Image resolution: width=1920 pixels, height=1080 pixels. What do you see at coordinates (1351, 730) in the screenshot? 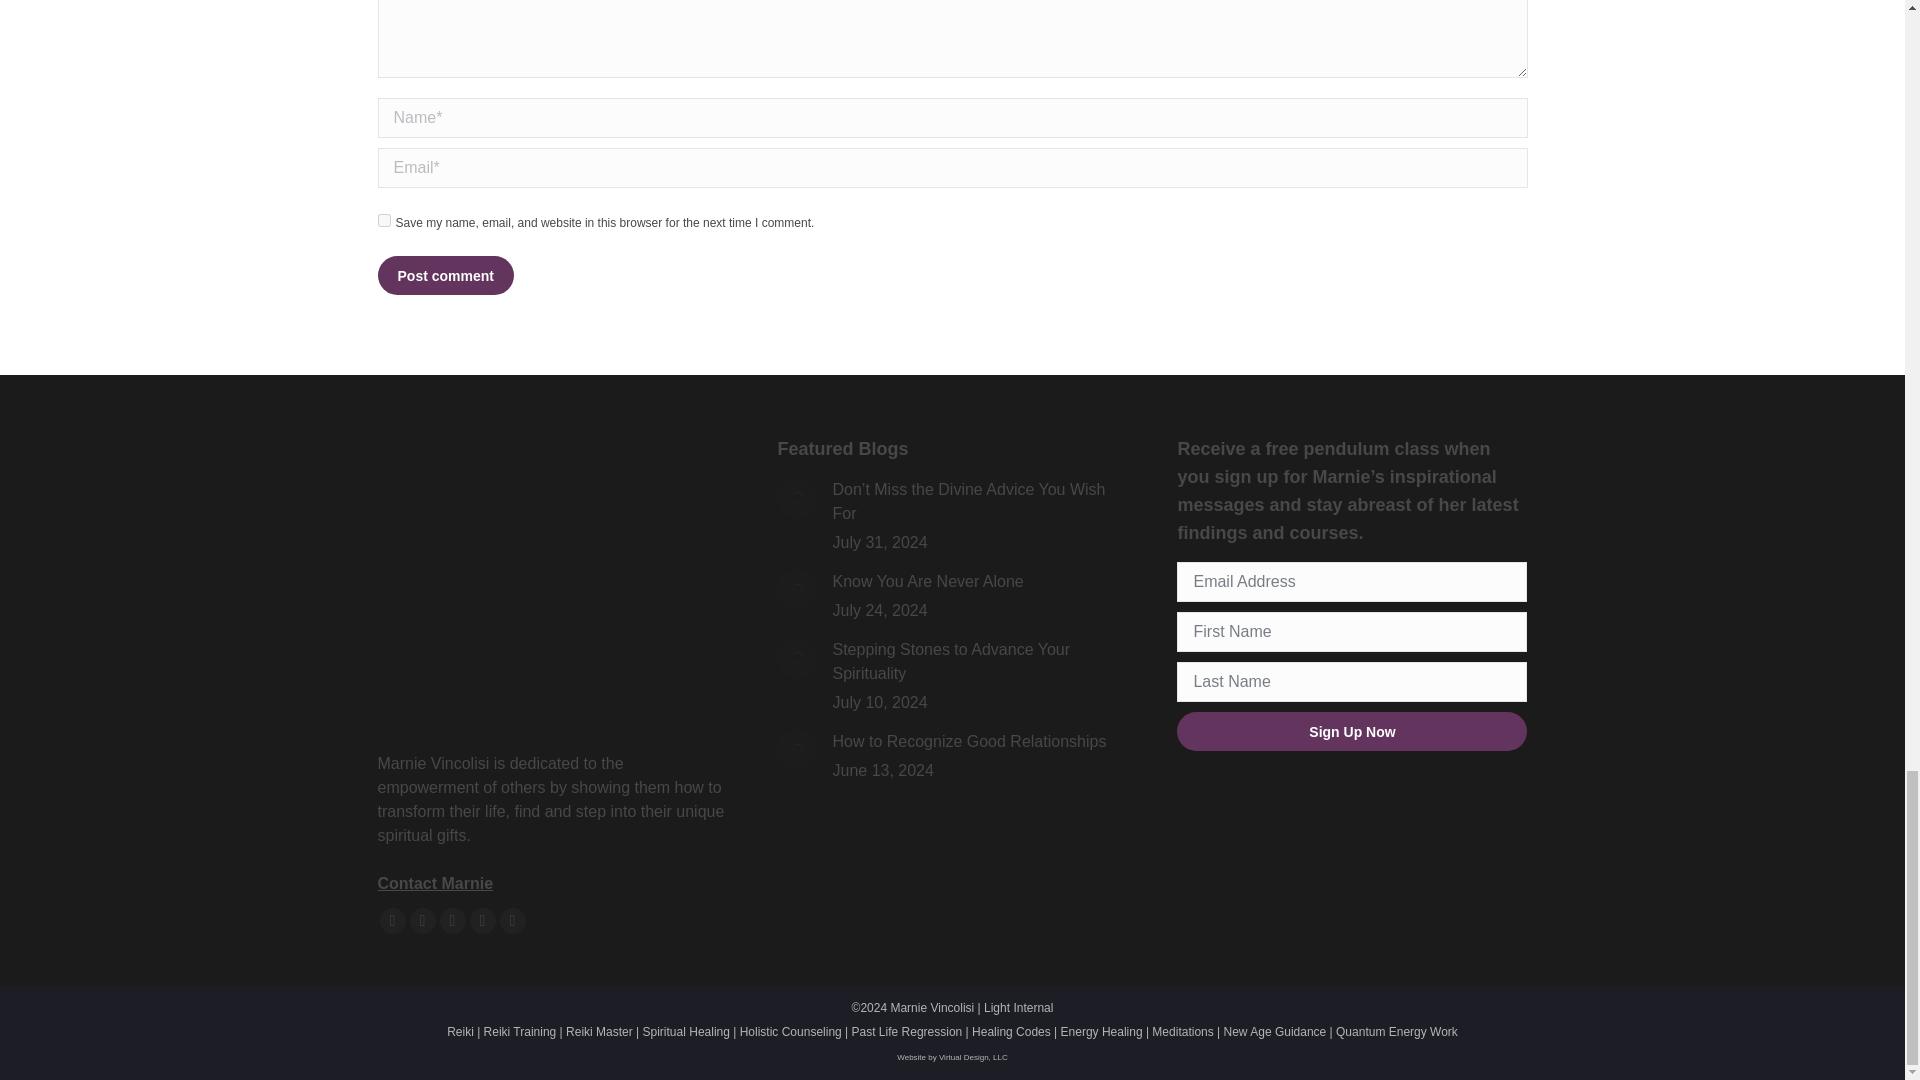
I see `Sign Up Now` at bounding box center [1351, 730].